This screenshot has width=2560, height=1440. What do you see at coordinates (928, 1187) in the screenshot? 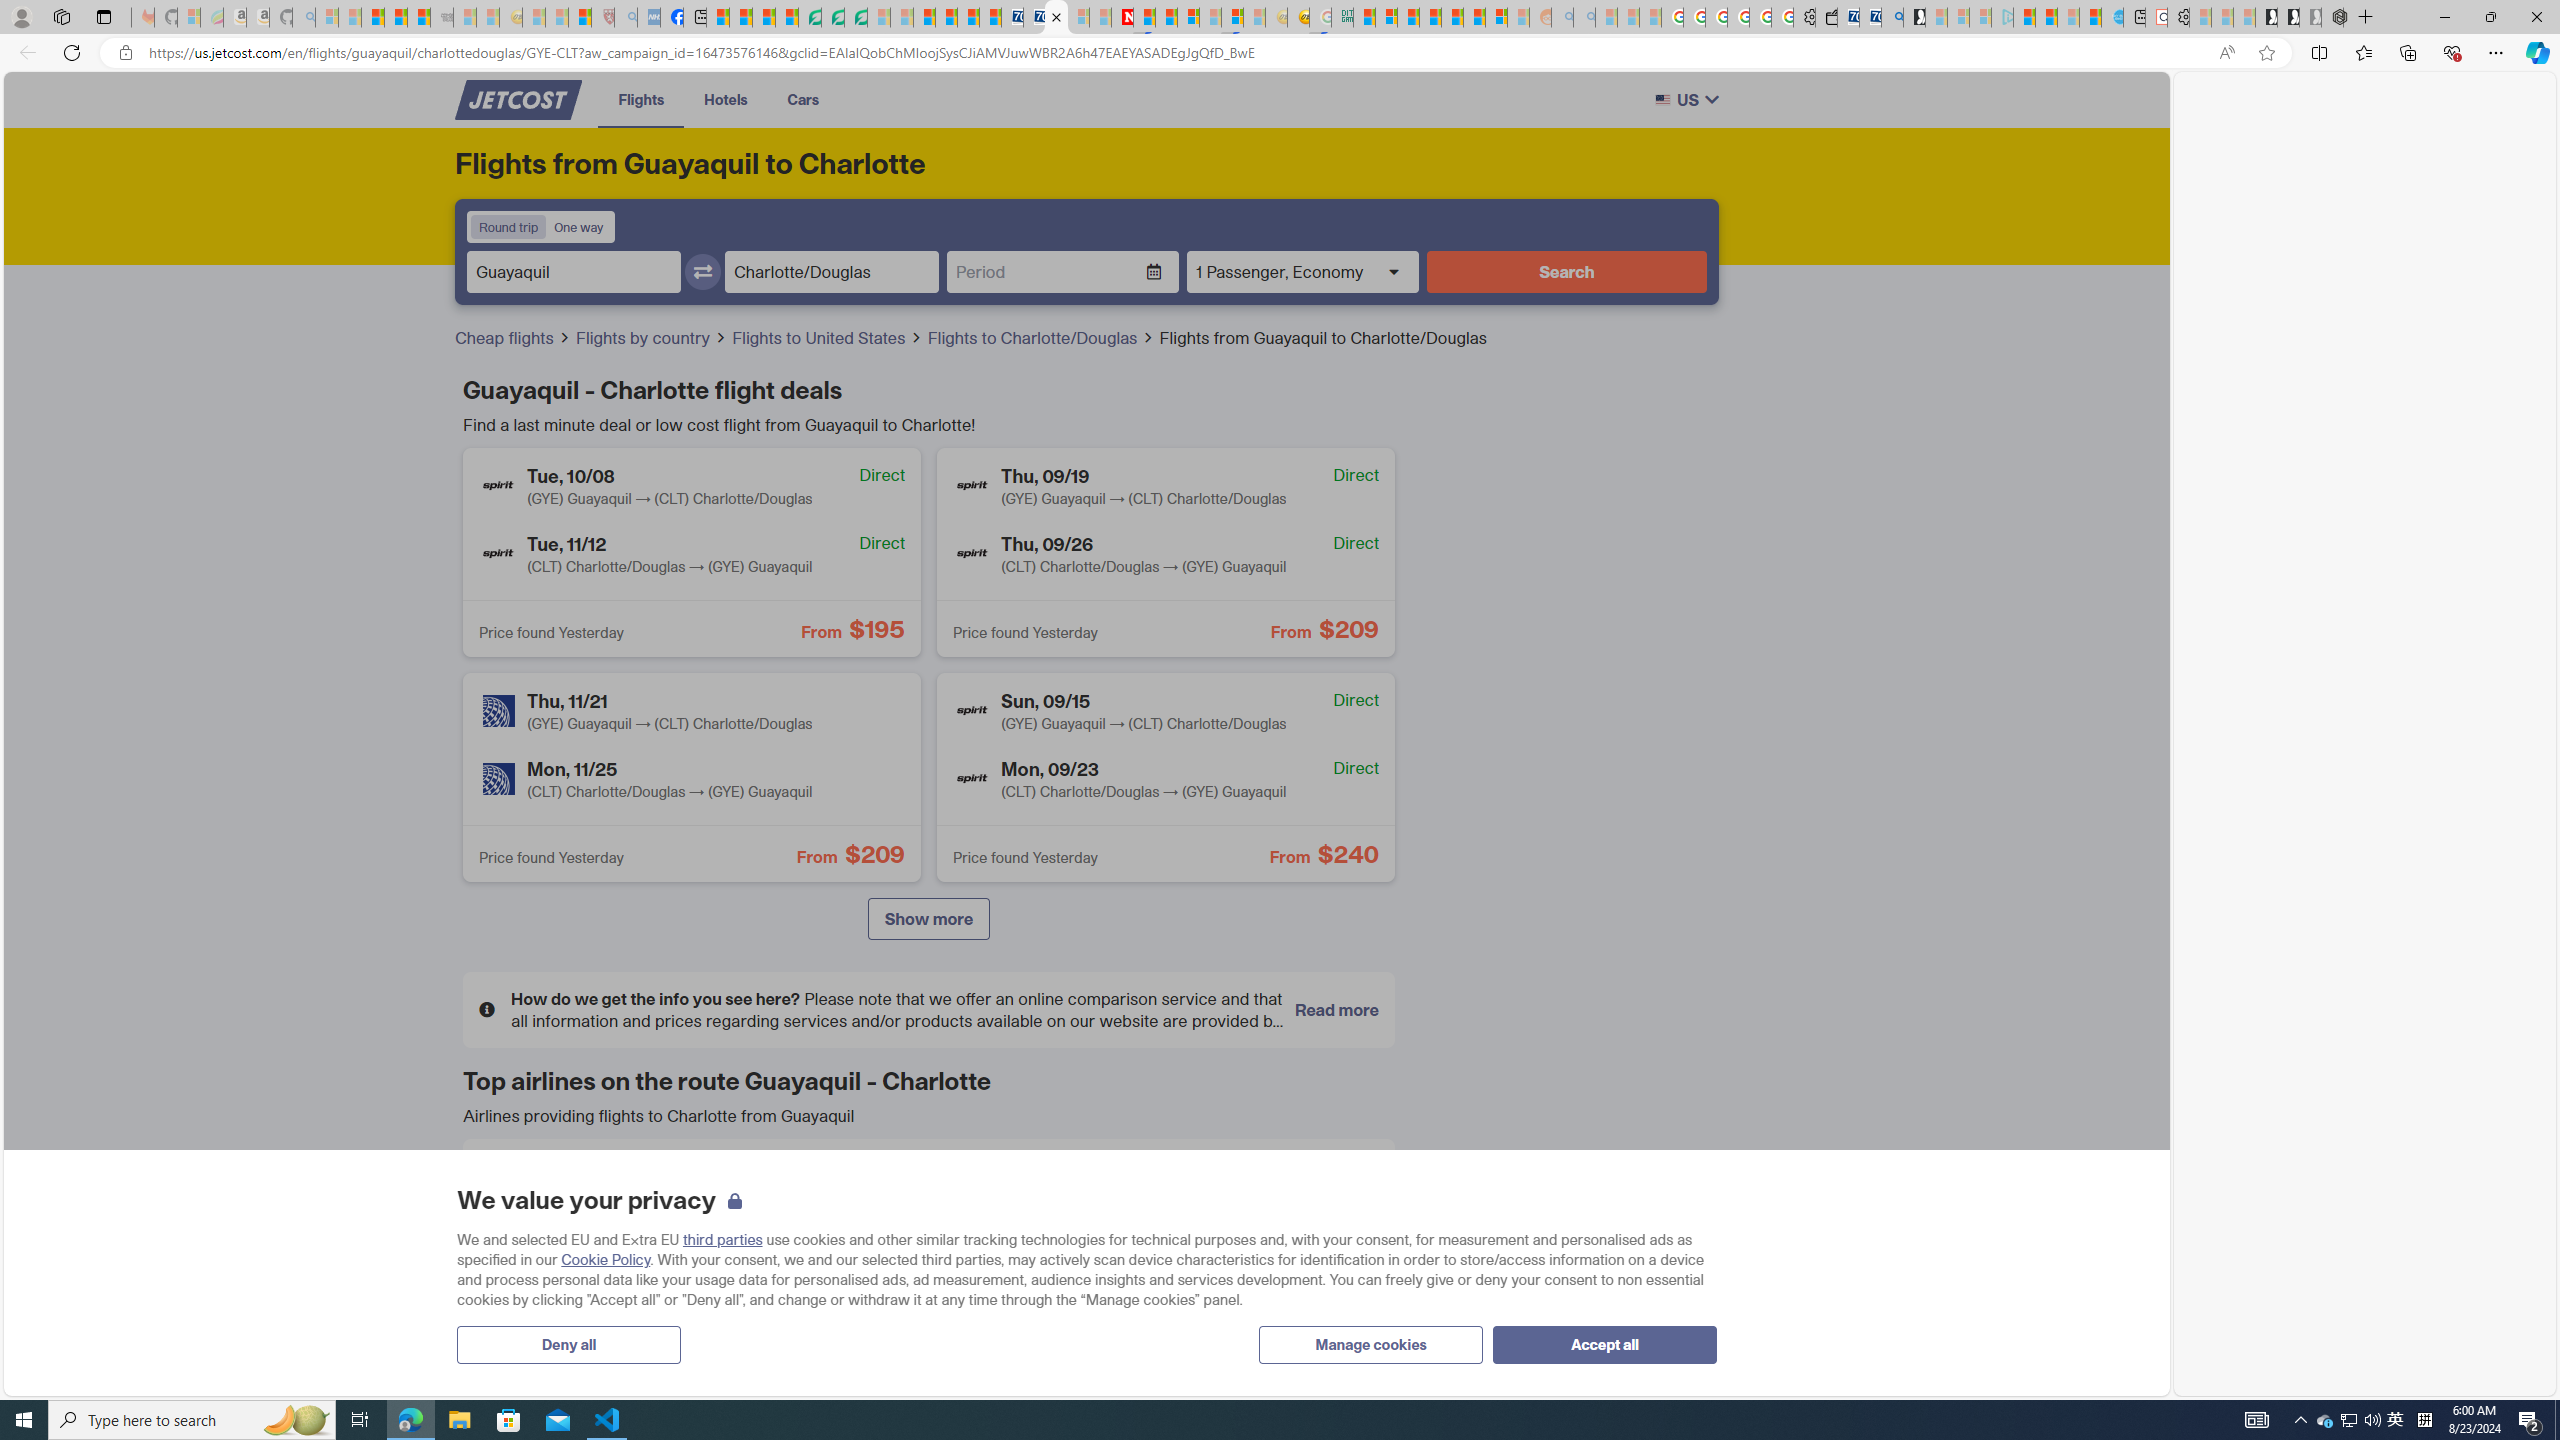
I see `Avianca Avianca` at bounding box center [928, 1187].